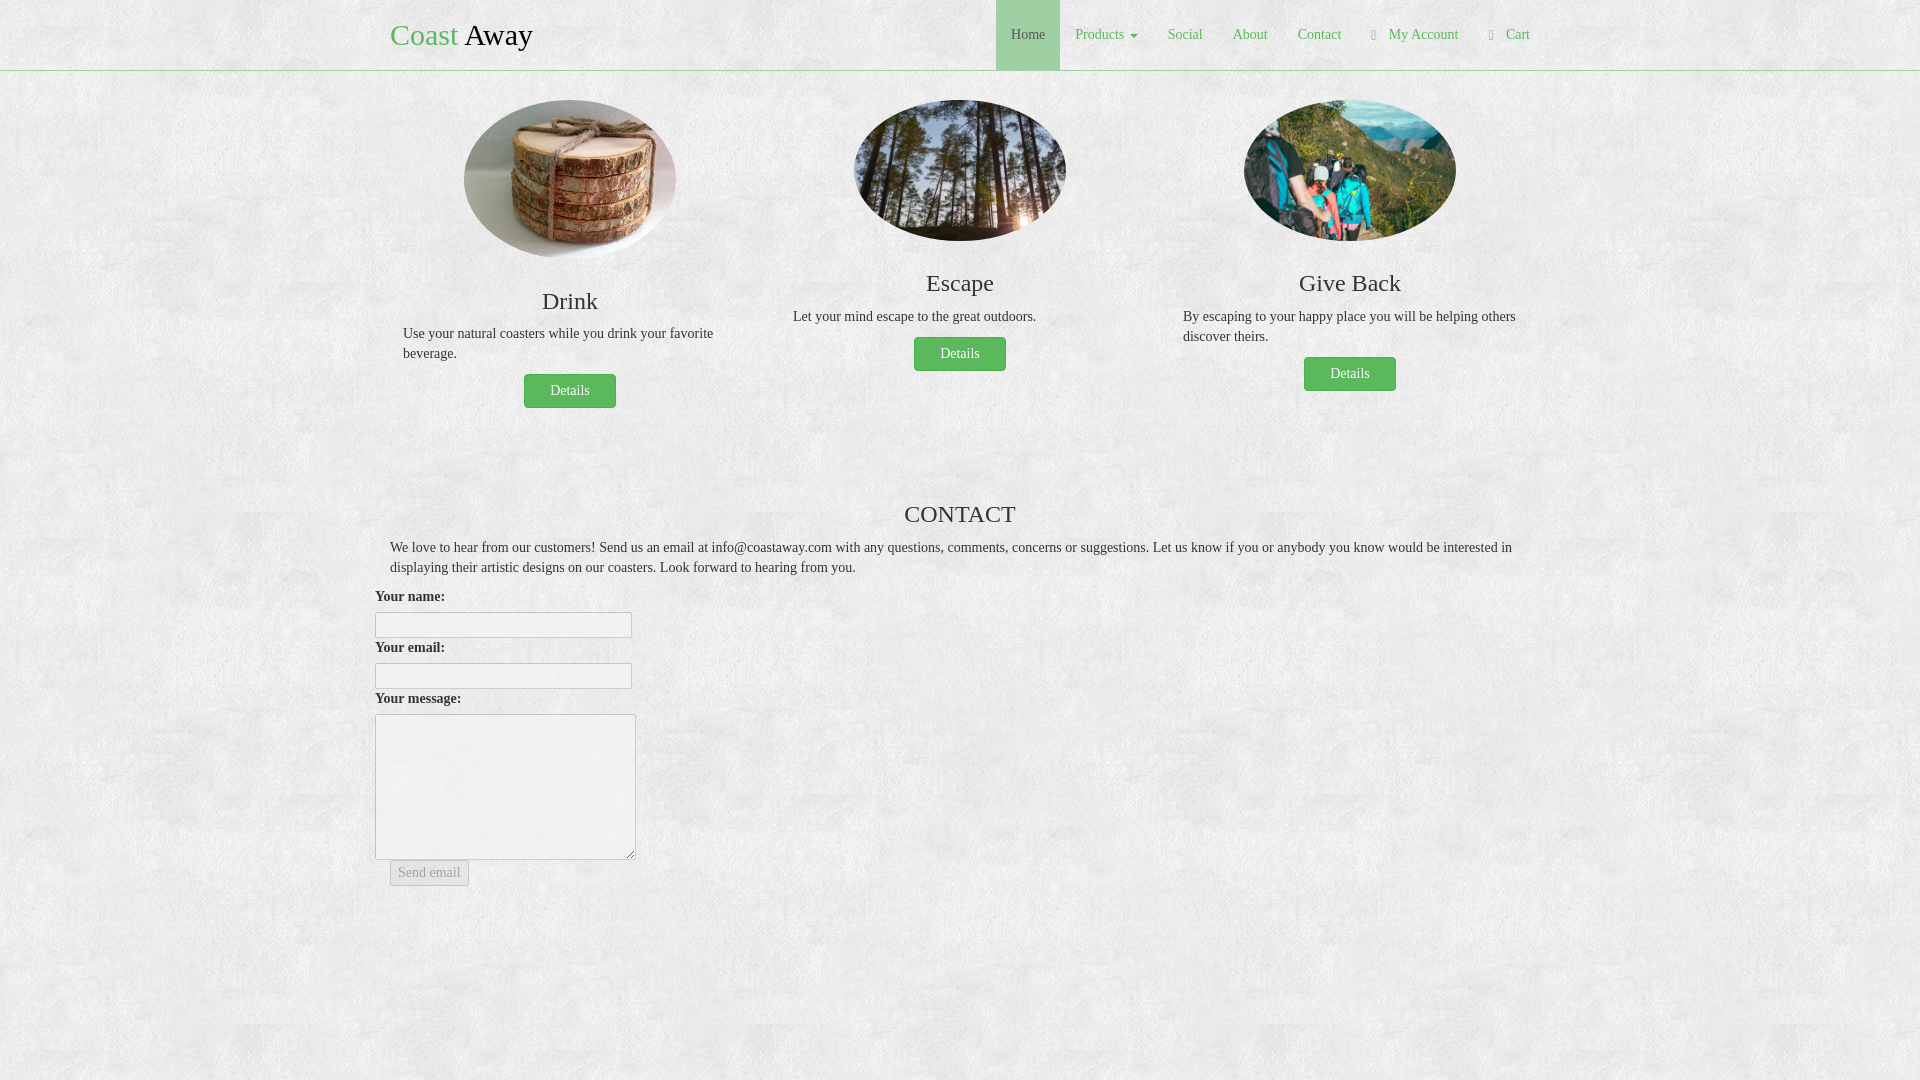  I want to click on Home, so click(1028, 35).